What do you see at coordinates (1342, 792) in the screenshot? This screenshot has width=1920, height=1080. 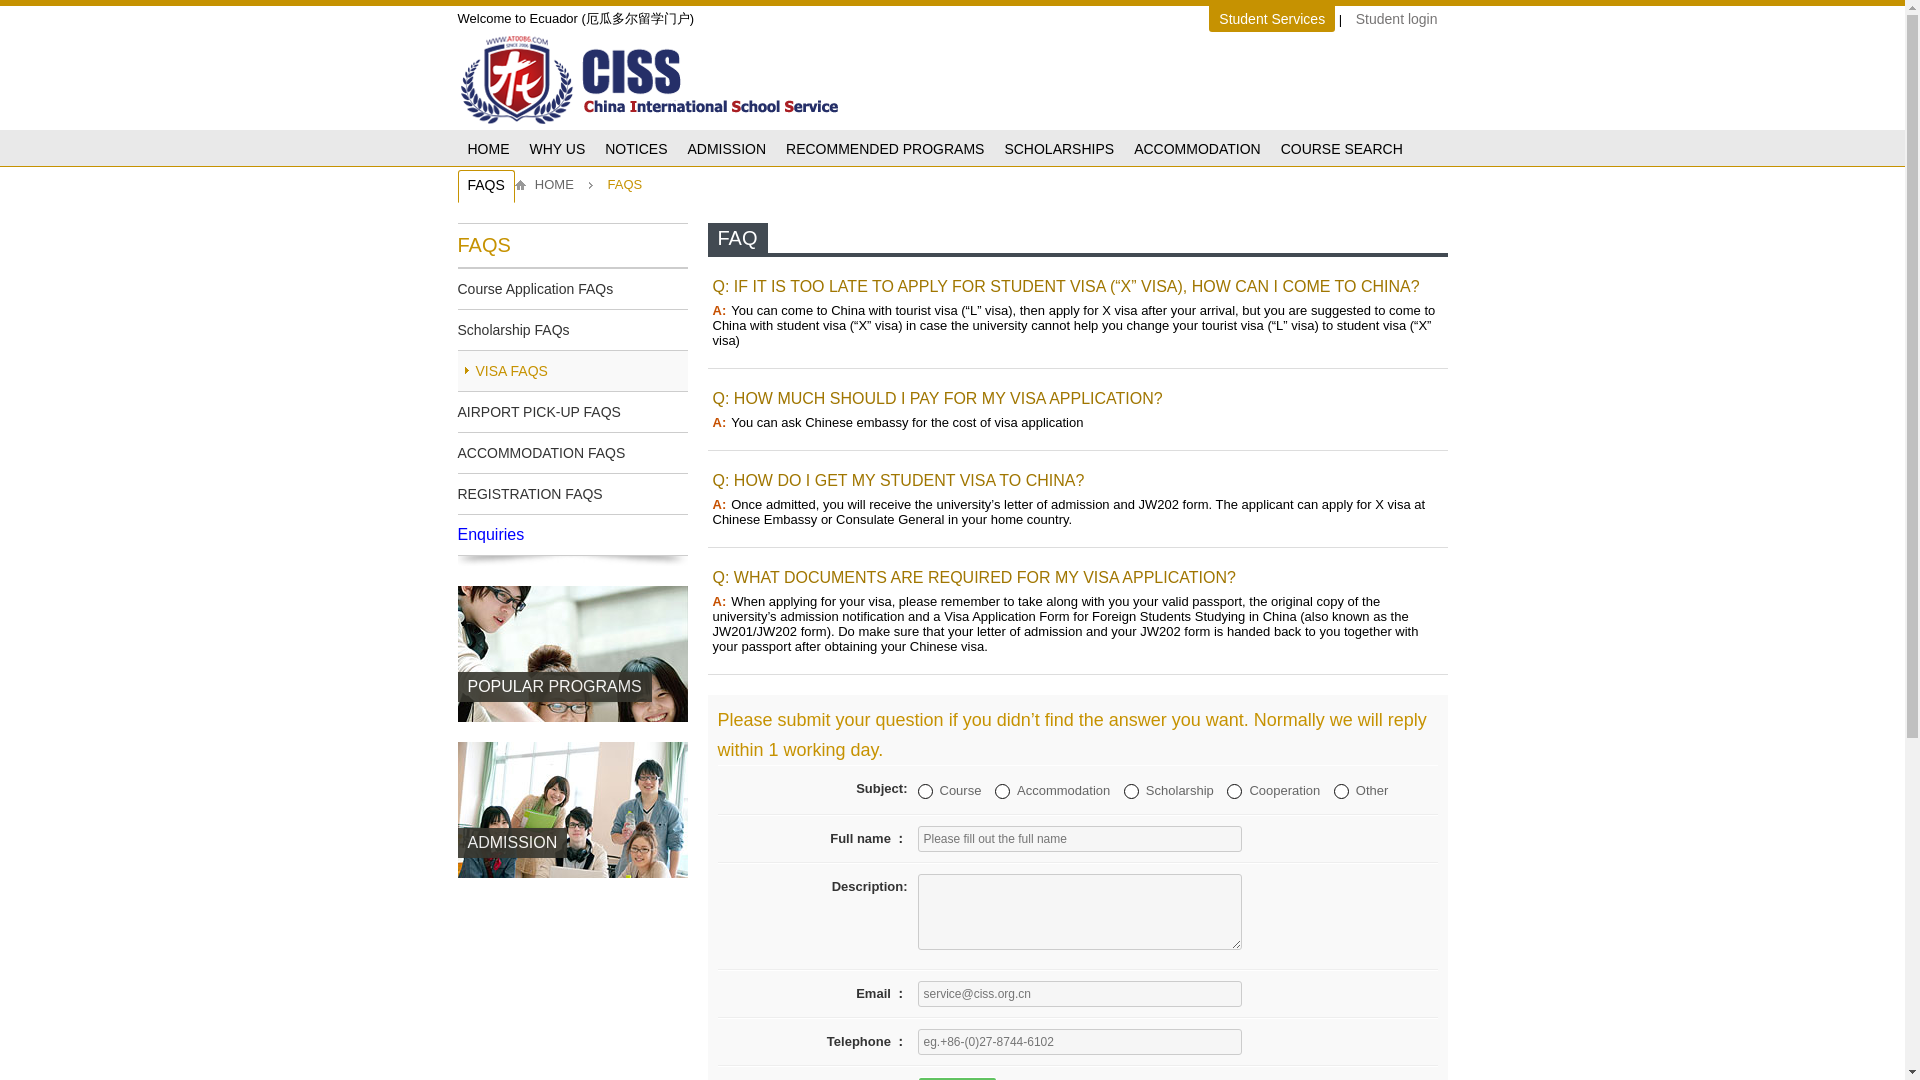 I see `on` at bounding box center [1342, 792].